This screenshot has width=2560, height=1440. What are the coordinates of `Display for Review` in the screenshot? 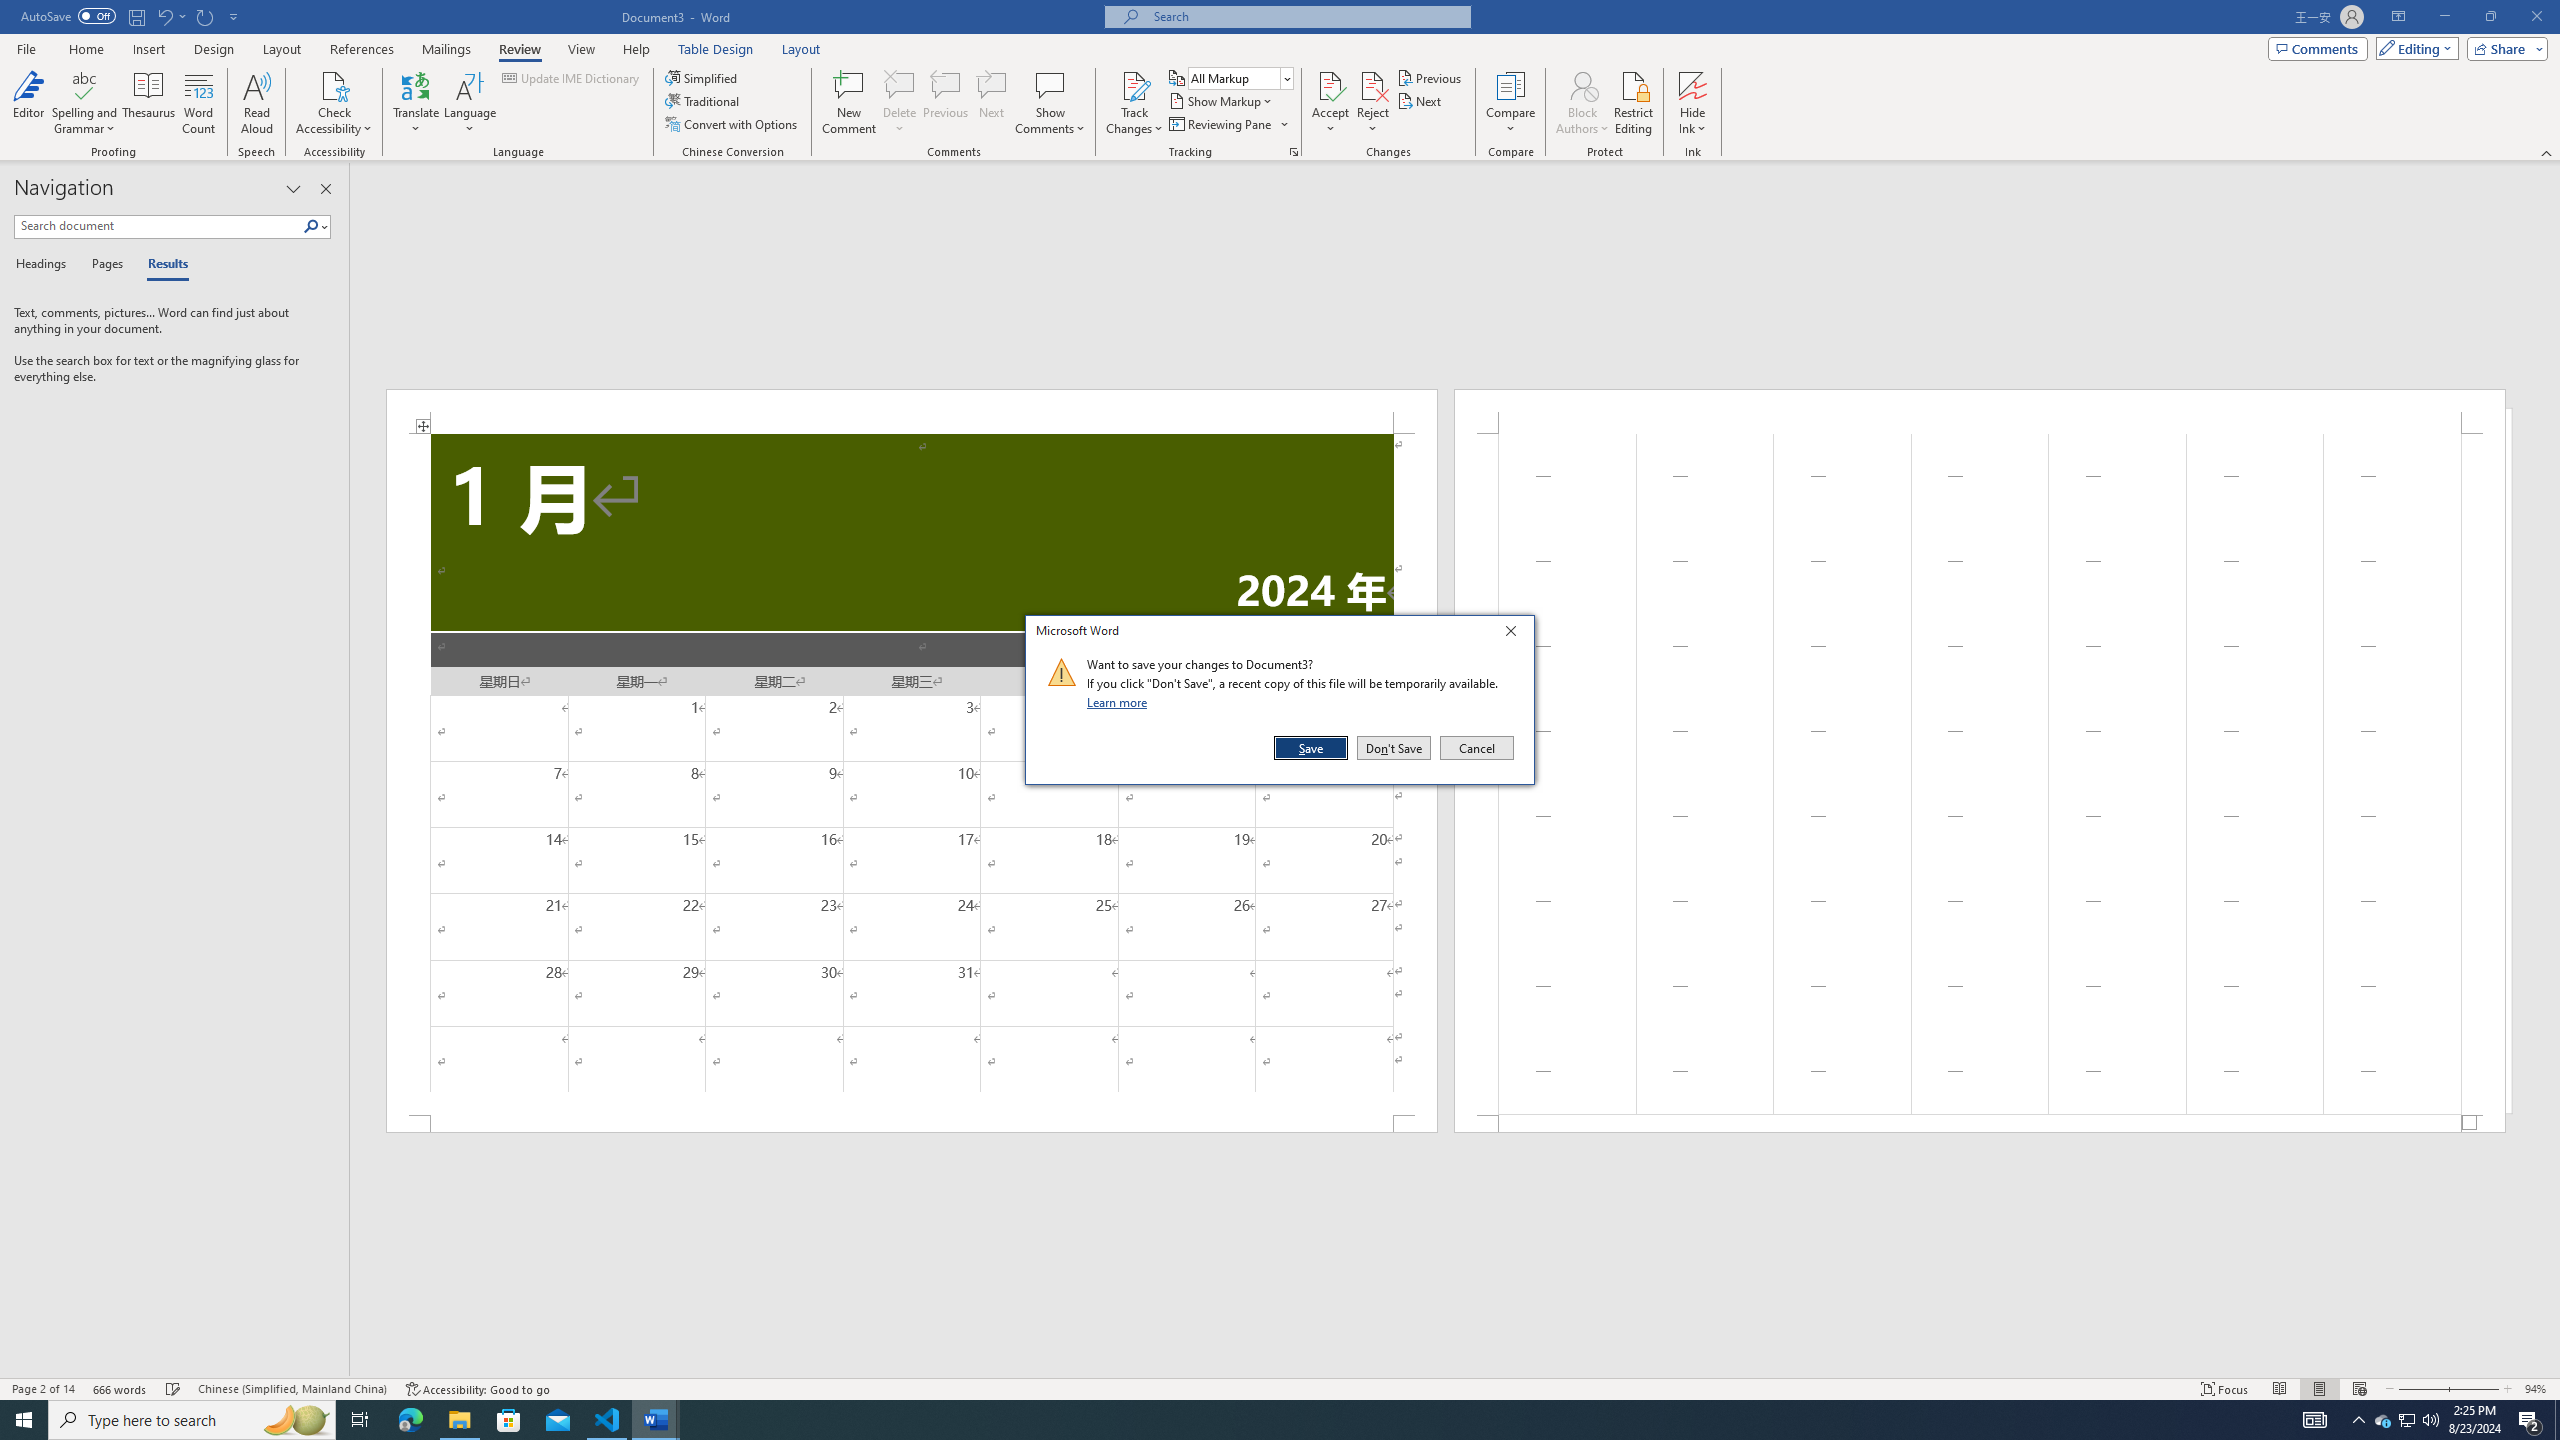 It's located at (1240, 78).